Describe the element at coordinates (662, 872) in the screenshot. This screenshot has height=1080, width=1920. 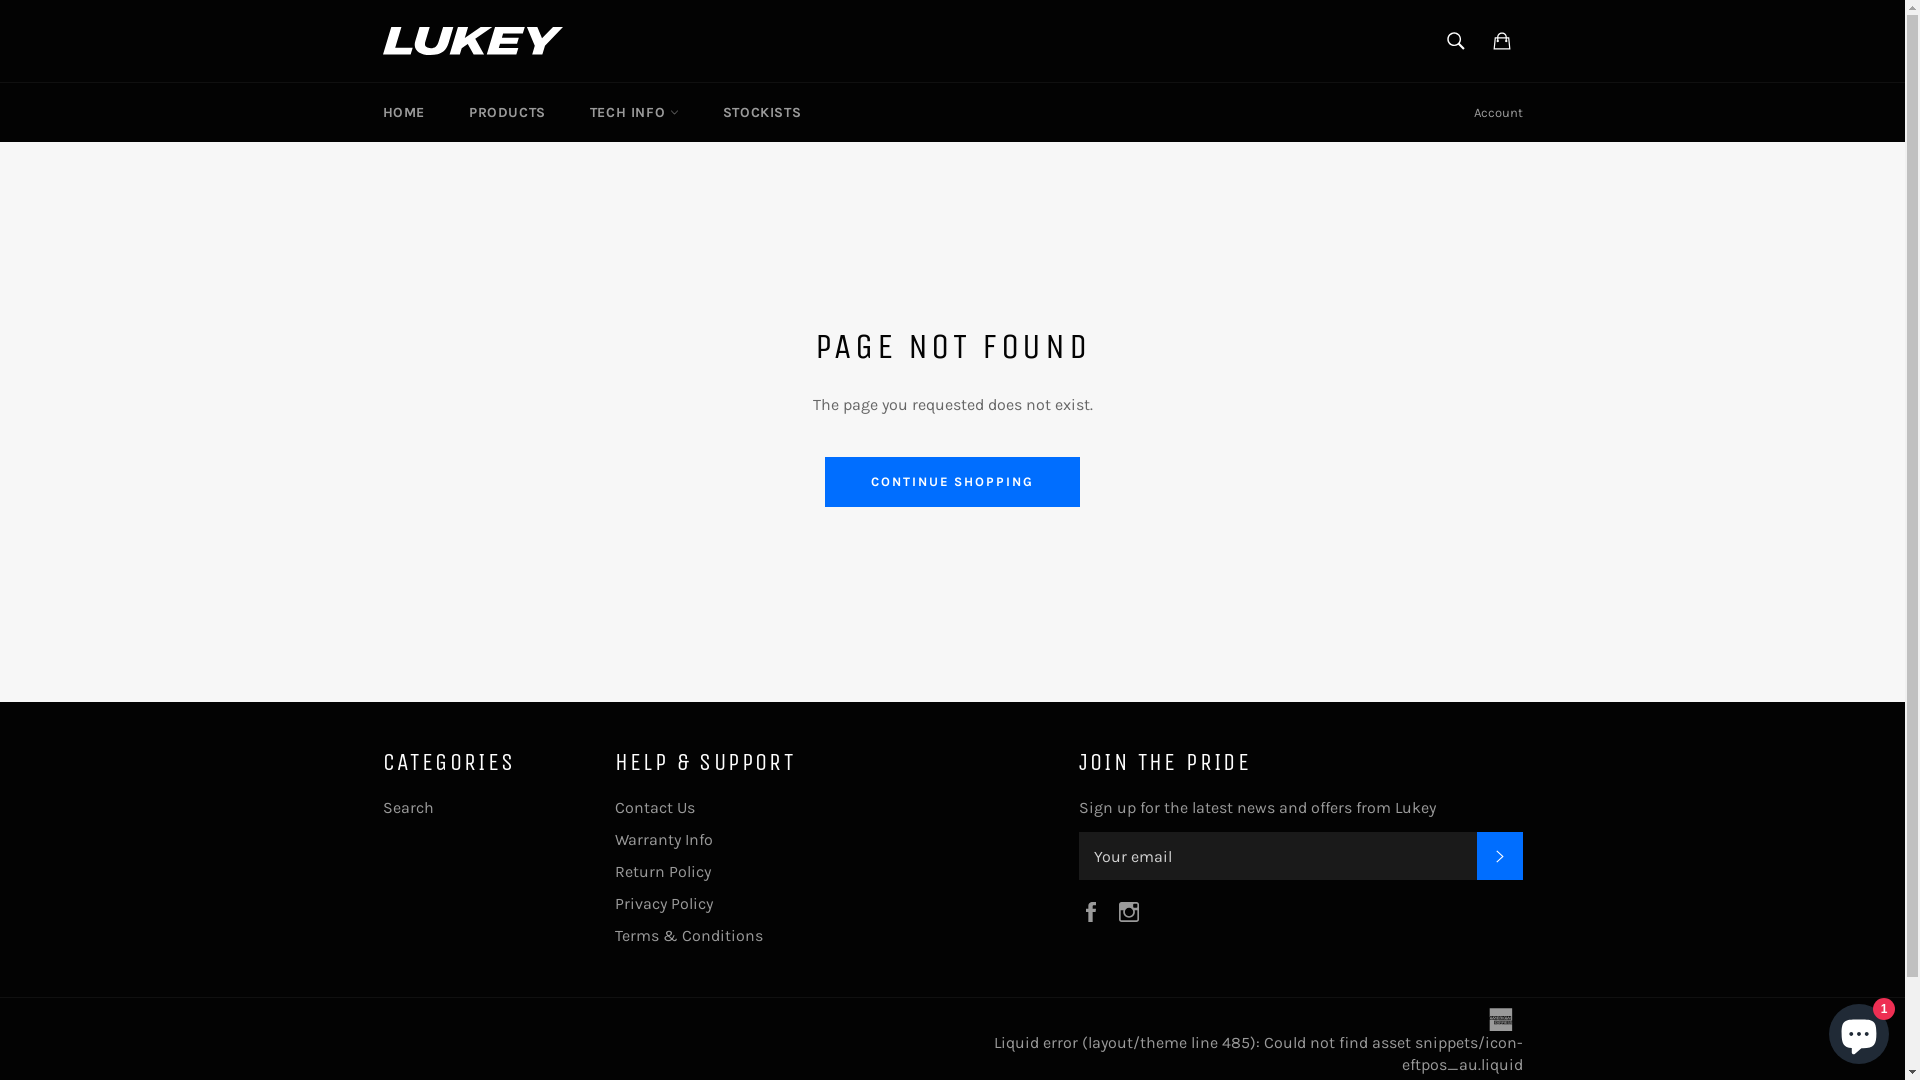
I see `Return Policy` at that location.